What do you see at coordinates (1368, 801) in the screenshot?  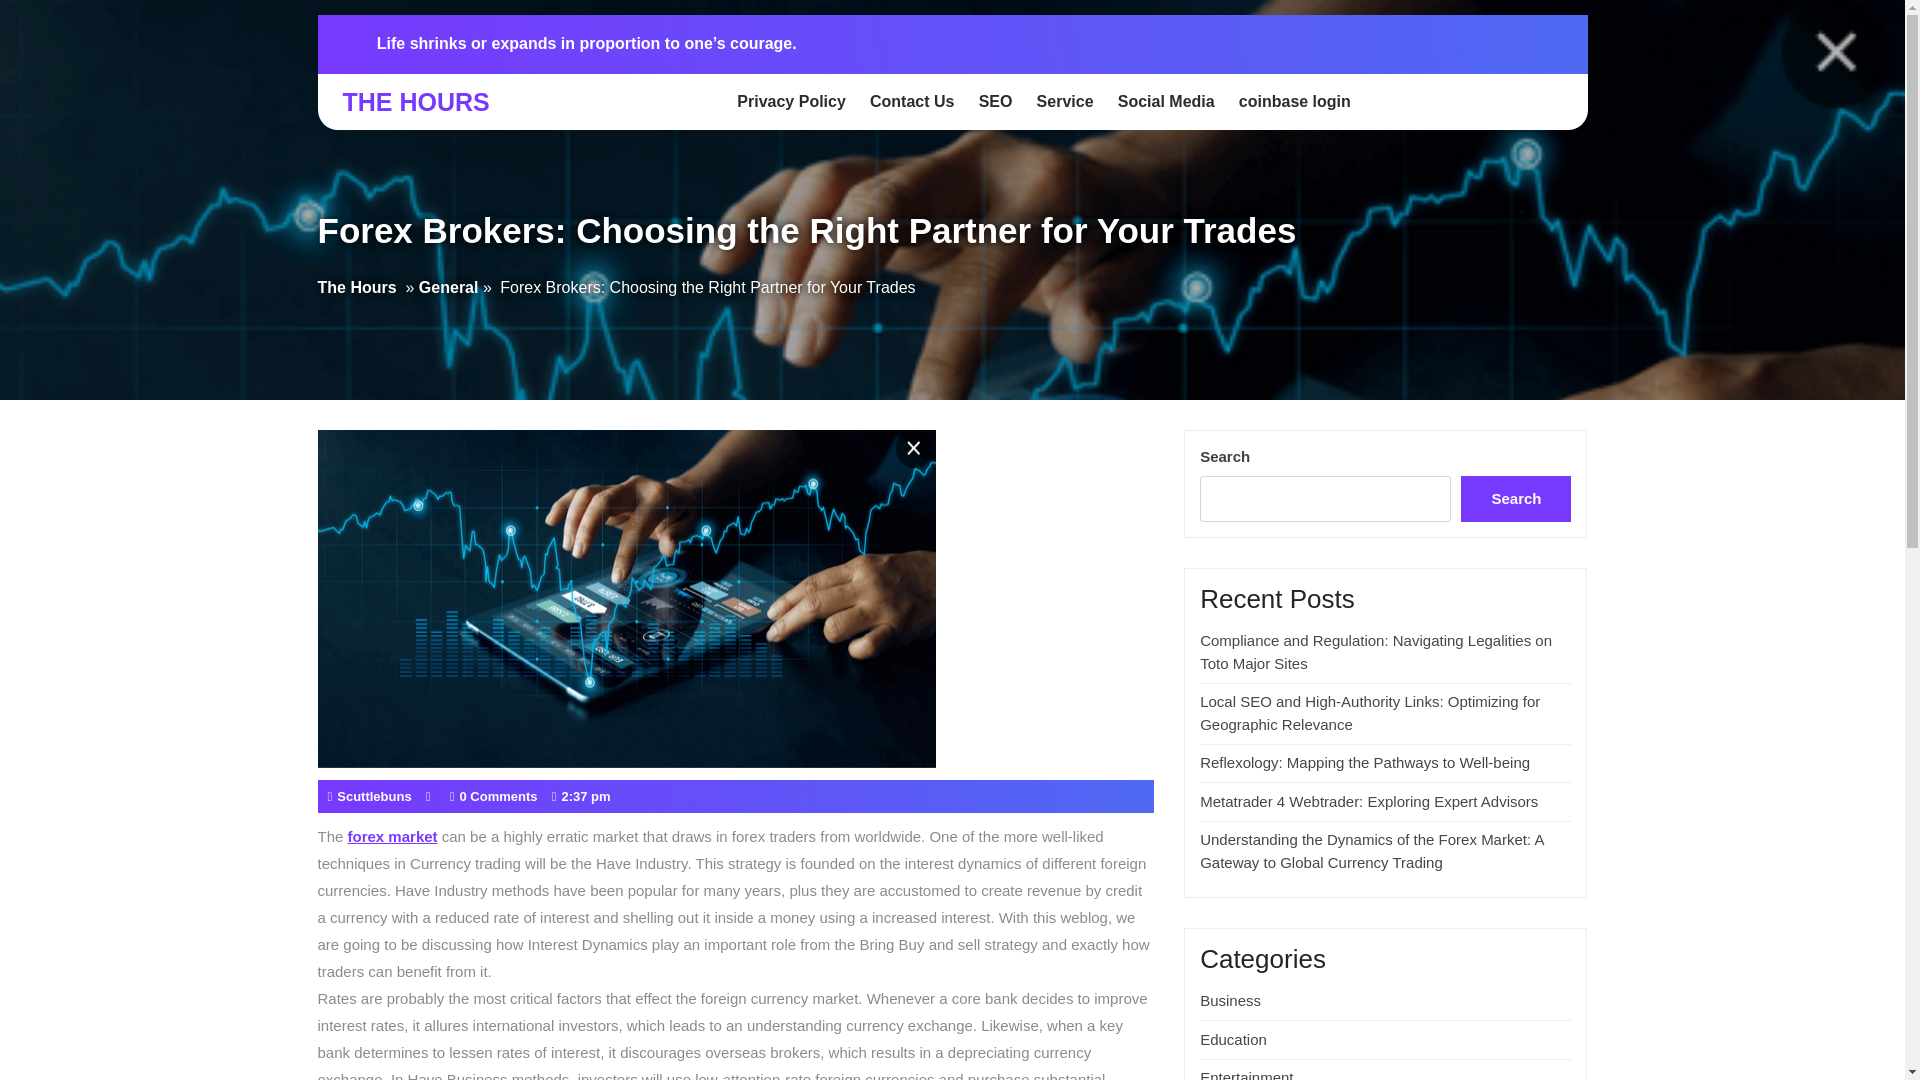 I see `Metatrader 4 Webtrader: Exploring Expert Advisors` at bounding box center [1368, 801].